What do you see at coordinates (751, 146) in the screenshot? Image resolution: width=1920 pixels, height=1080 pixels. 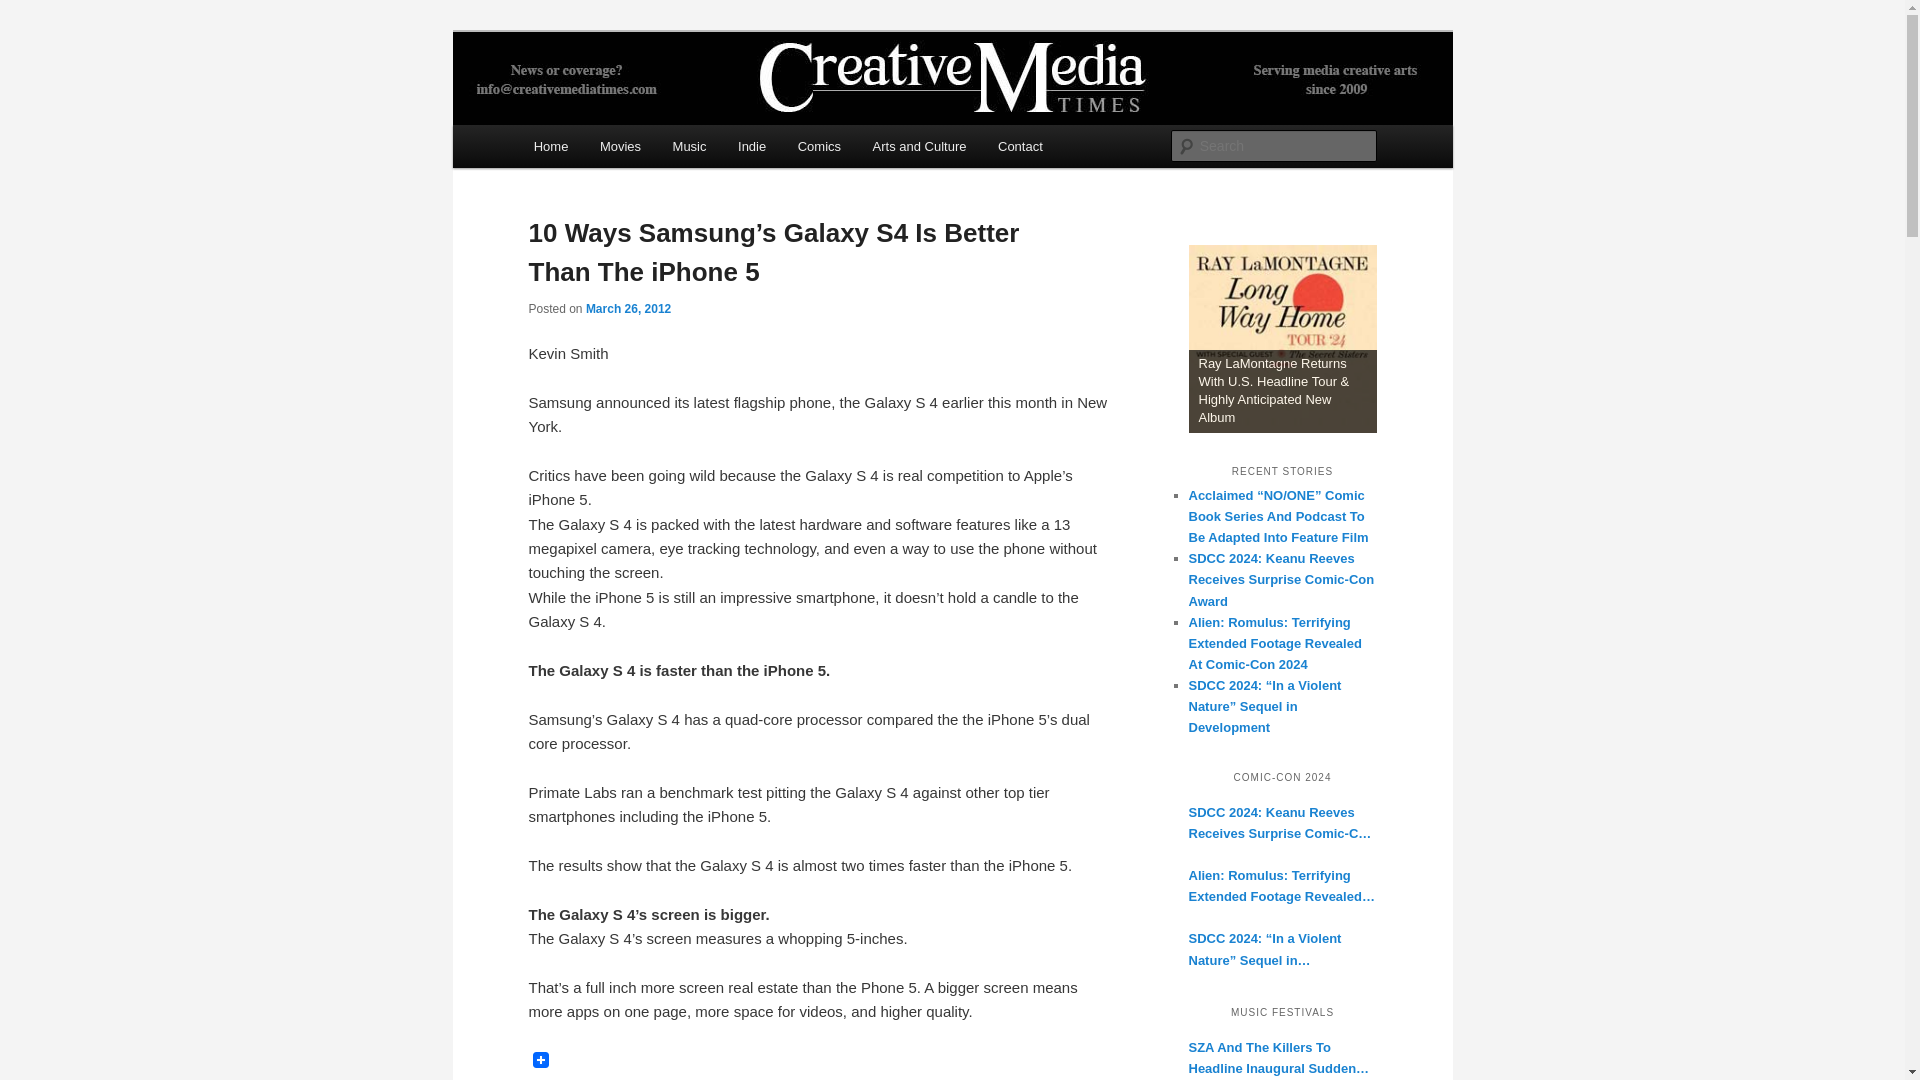 I see `Indie` at bounding box center [751, 146].